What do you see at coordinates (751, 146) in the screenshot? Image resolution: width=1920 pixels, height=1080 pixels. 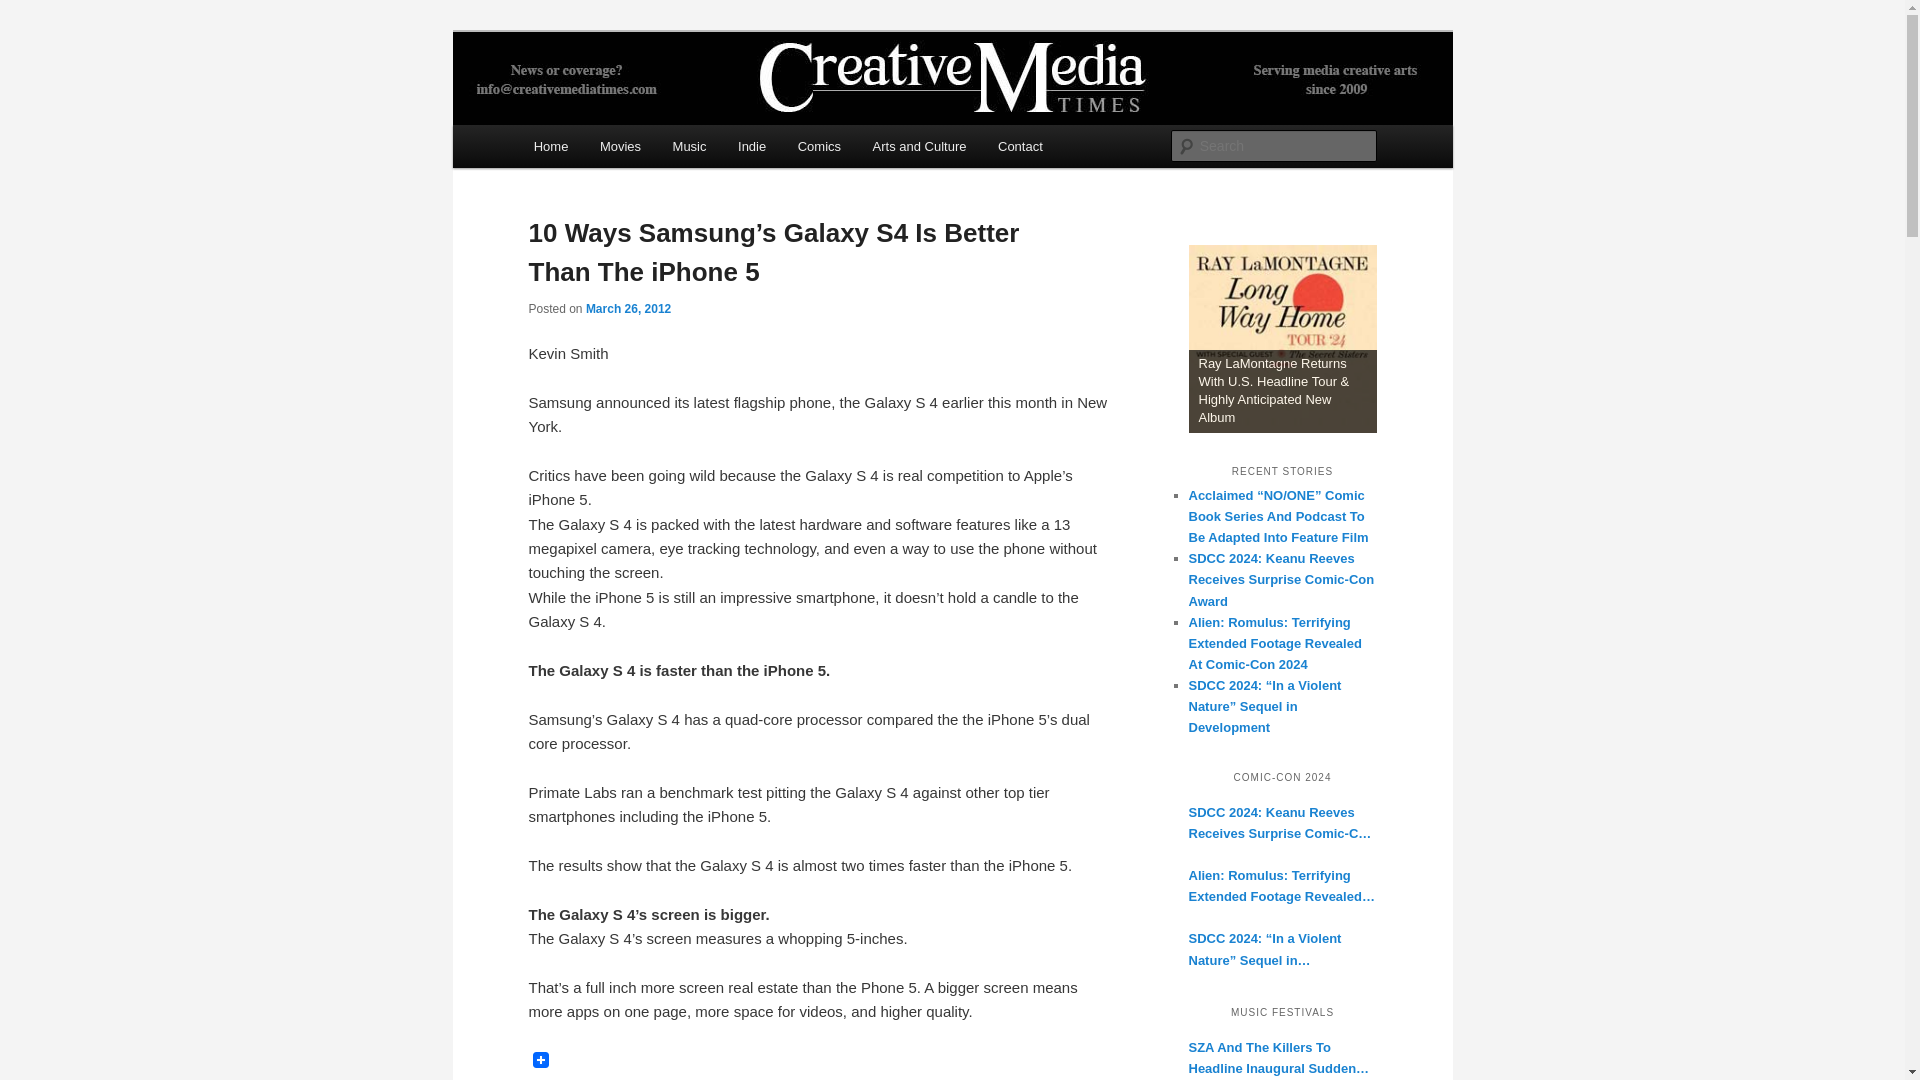 I see `Indie` at bounding box center [751, 146].